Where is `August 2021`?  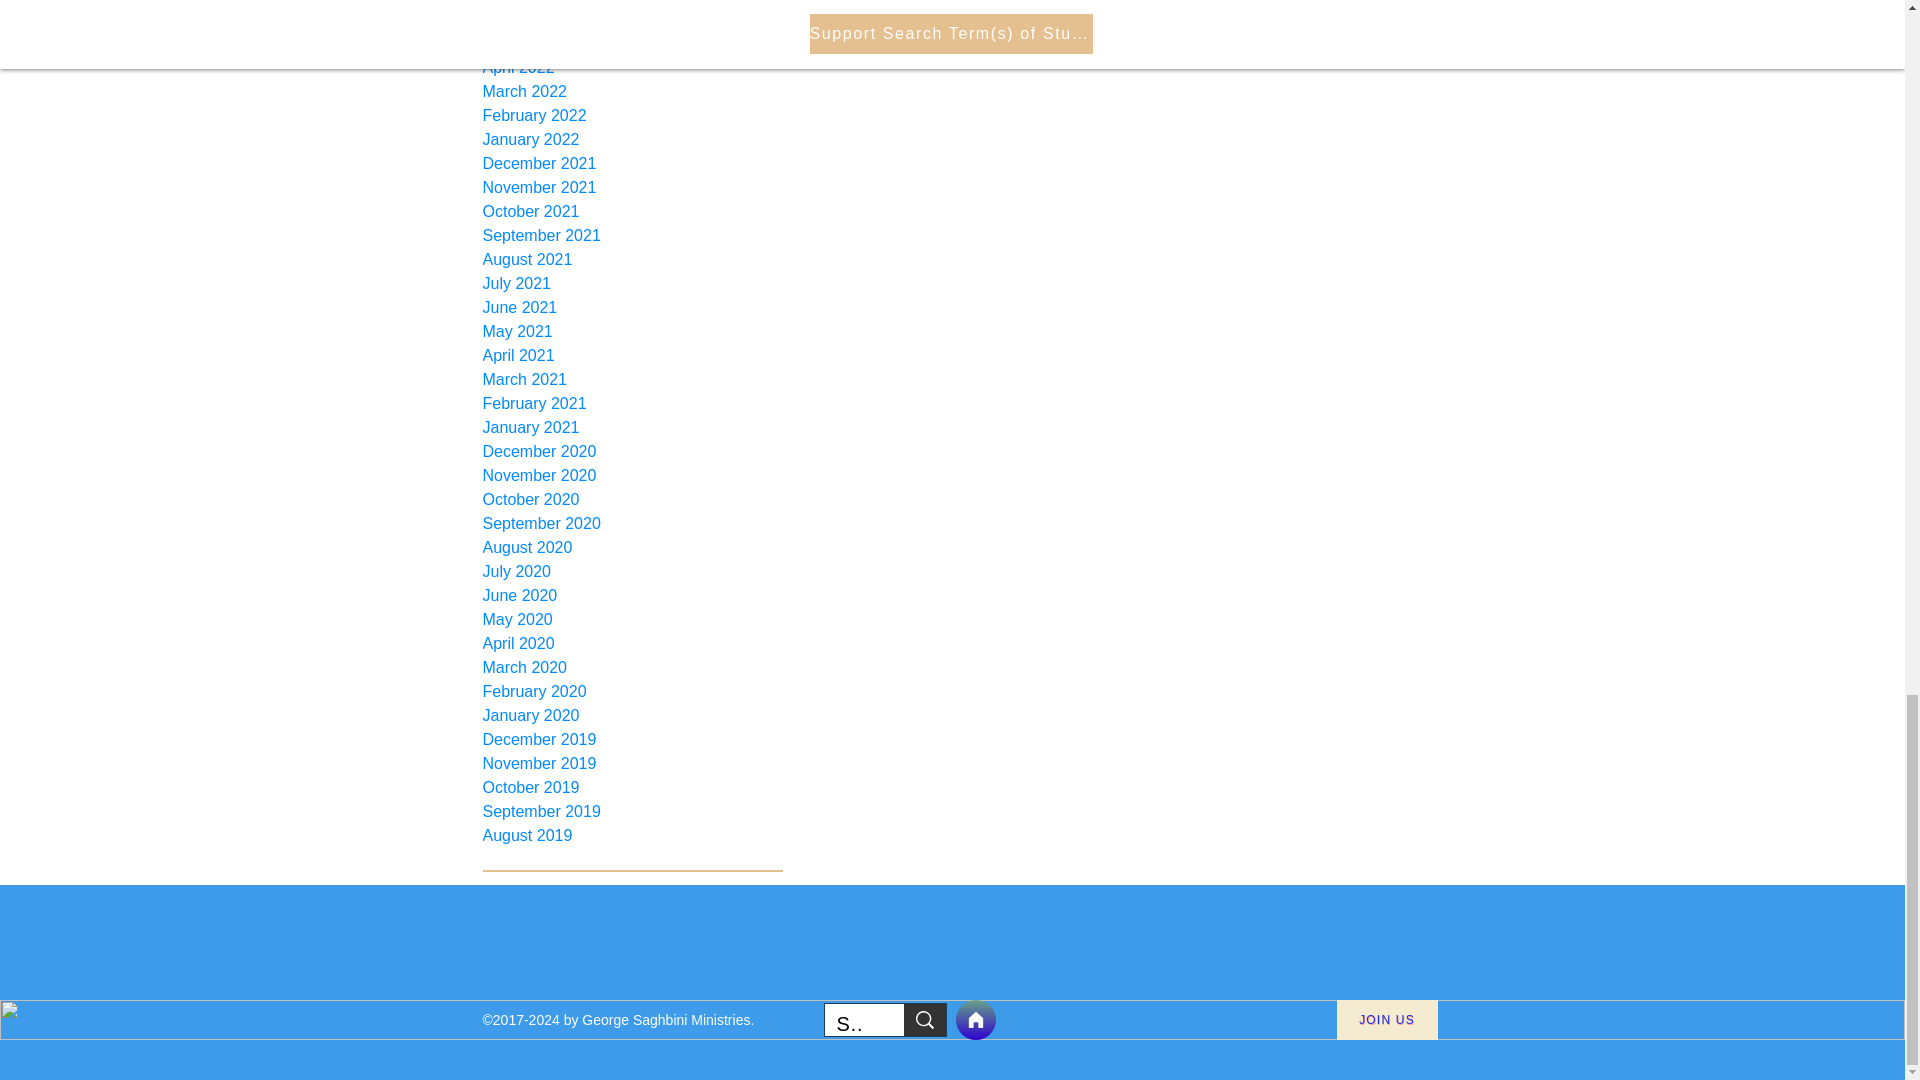 August 2021 is located at coordinates (631, 260).